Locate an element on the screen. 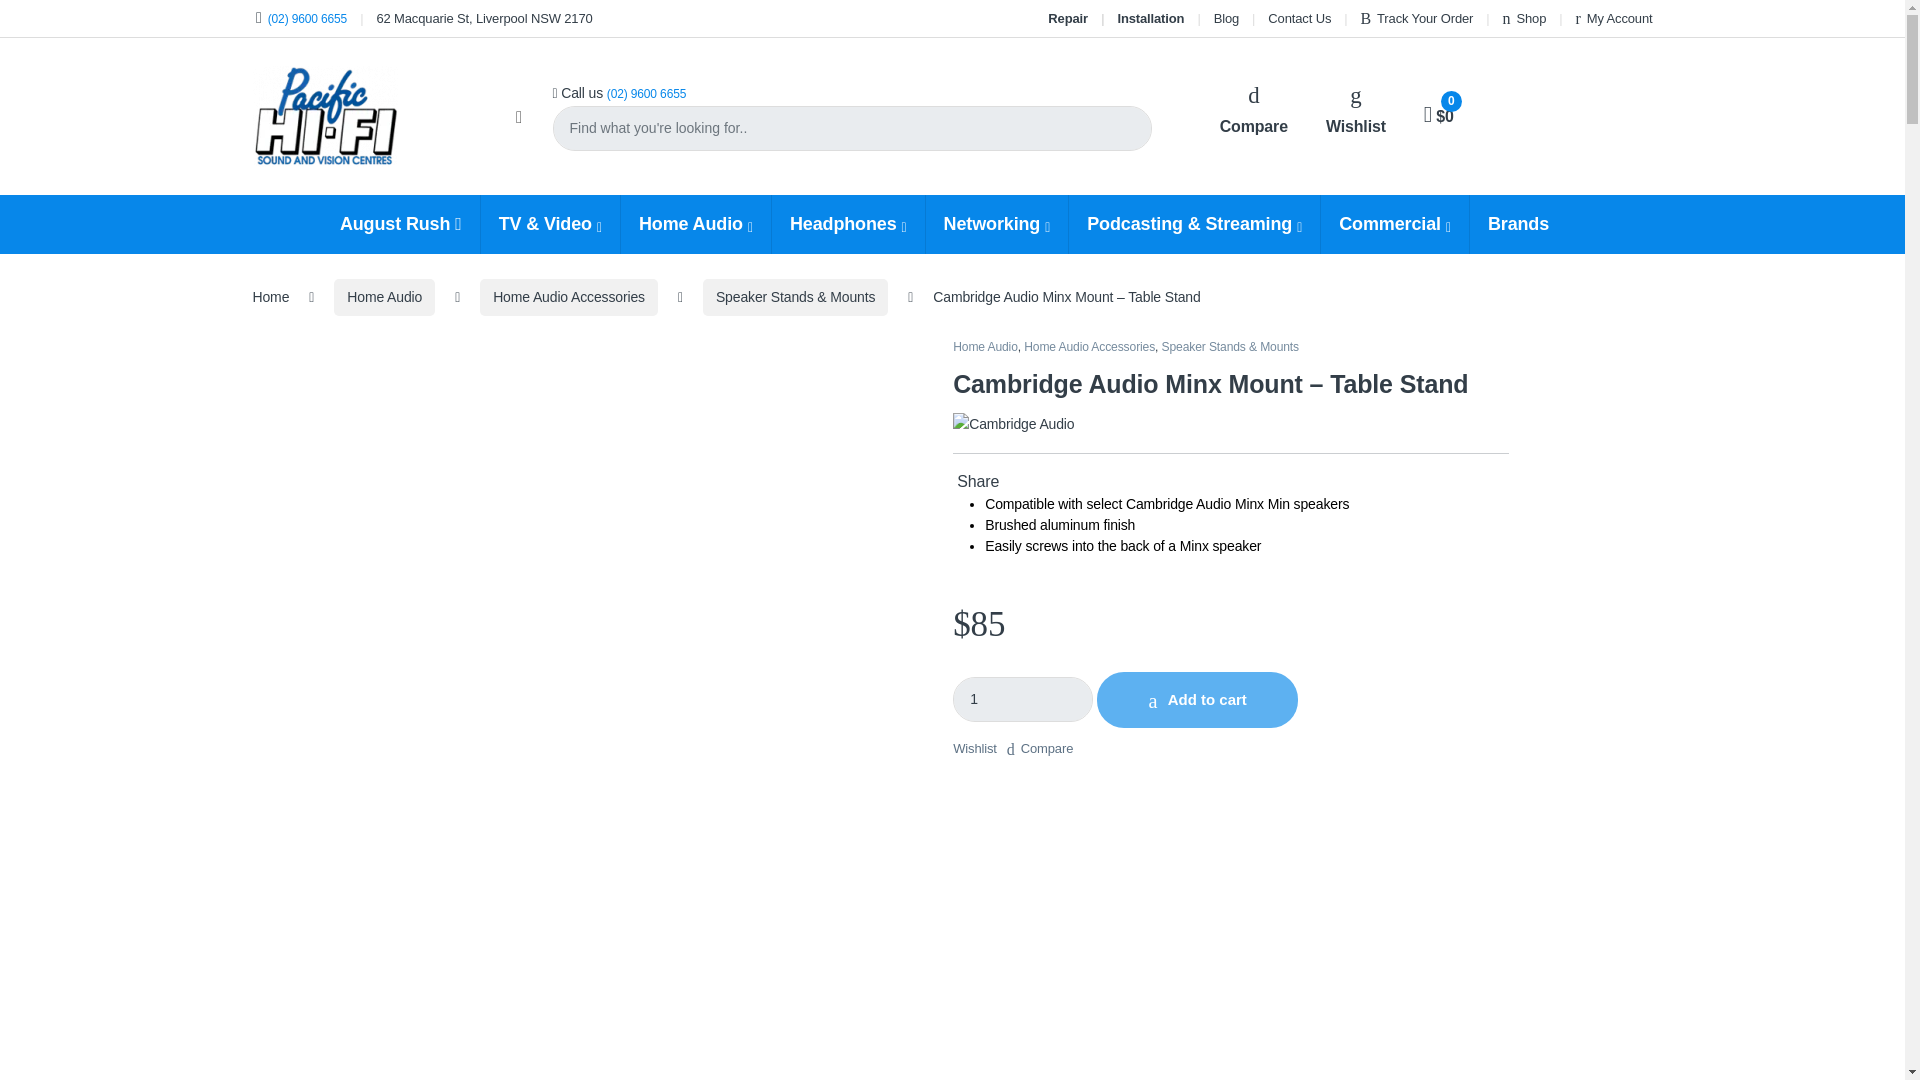  My Account is located at coordinates (1614, 18).